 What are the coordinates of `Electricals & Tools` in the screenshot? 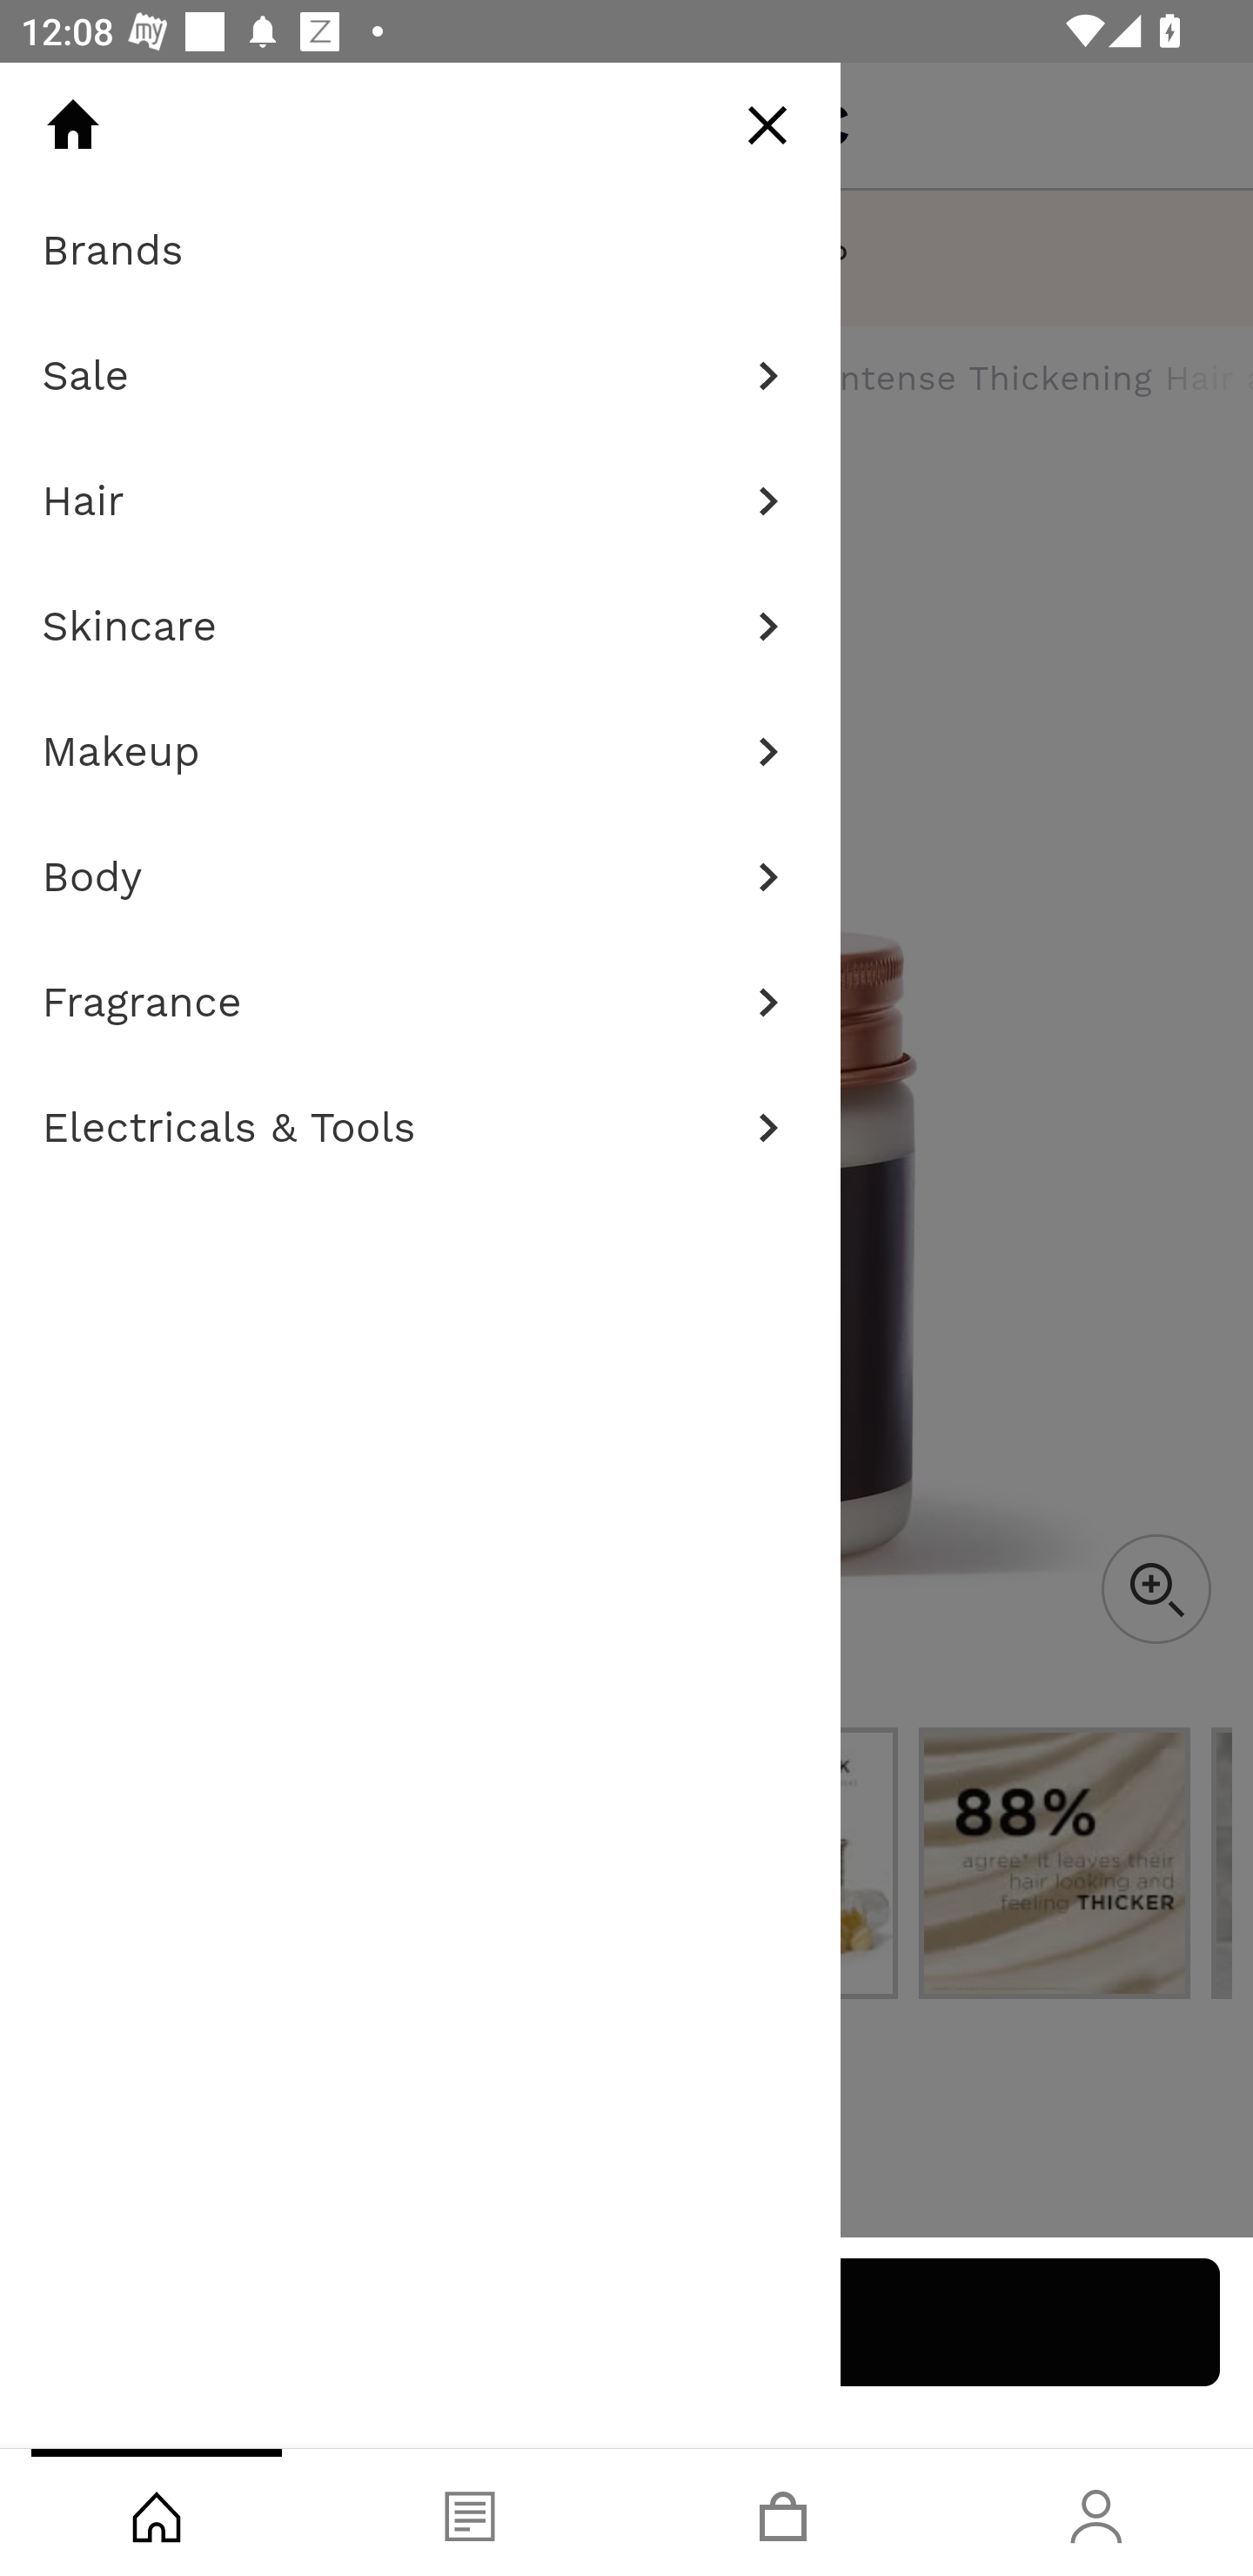 It's located at (420, 1128).